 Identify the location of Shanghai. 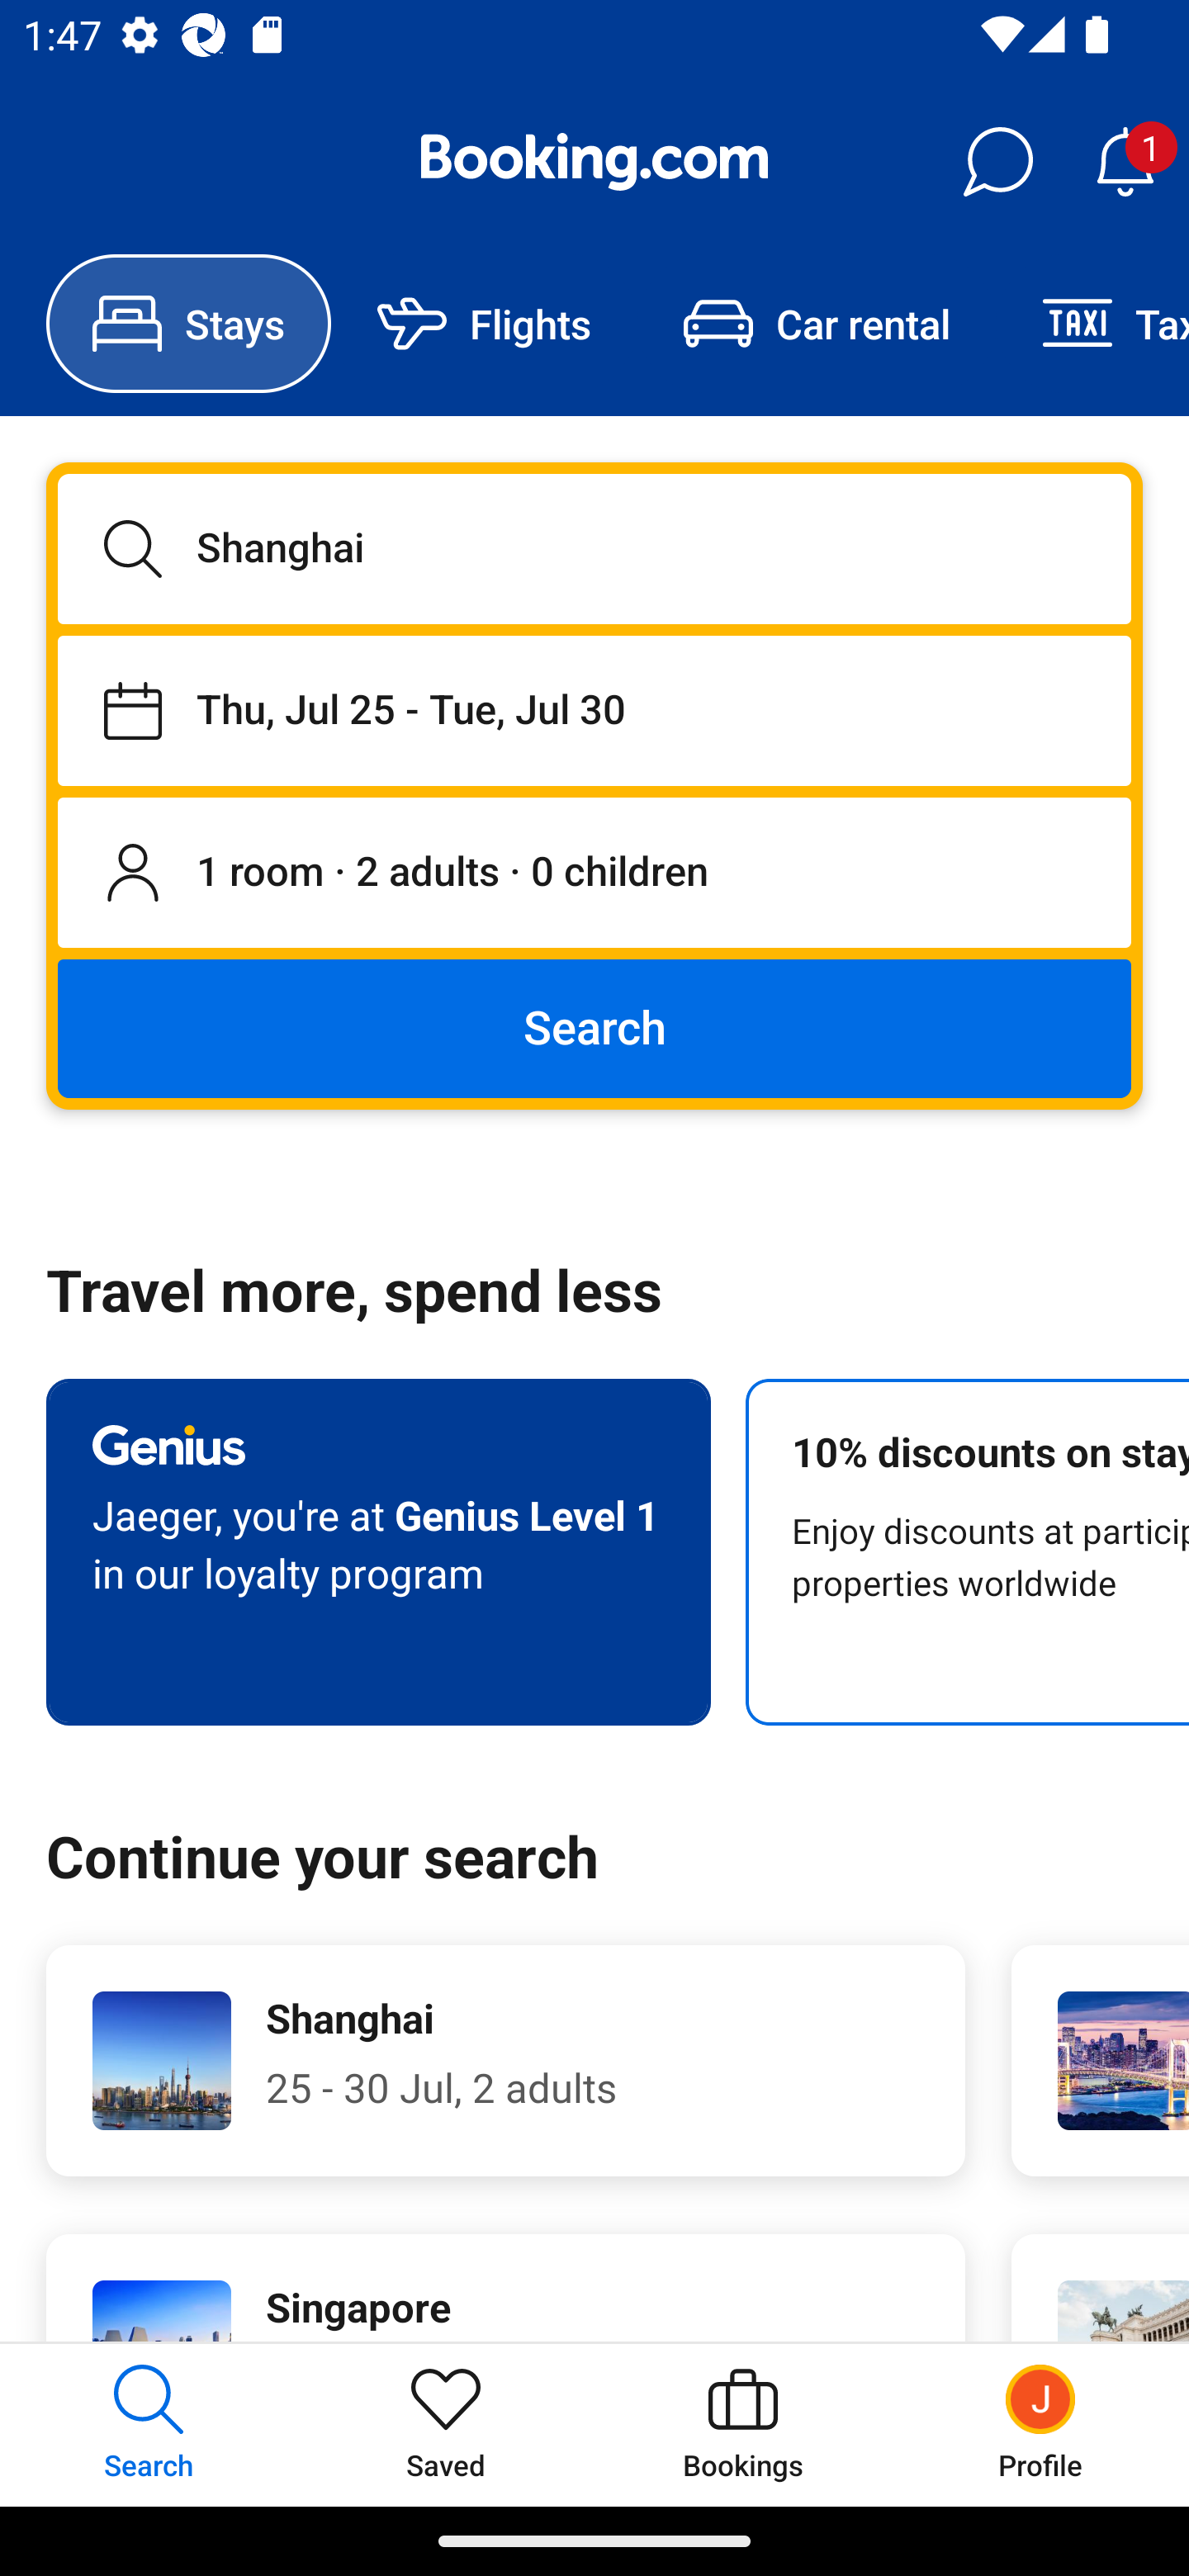
(594, 548).